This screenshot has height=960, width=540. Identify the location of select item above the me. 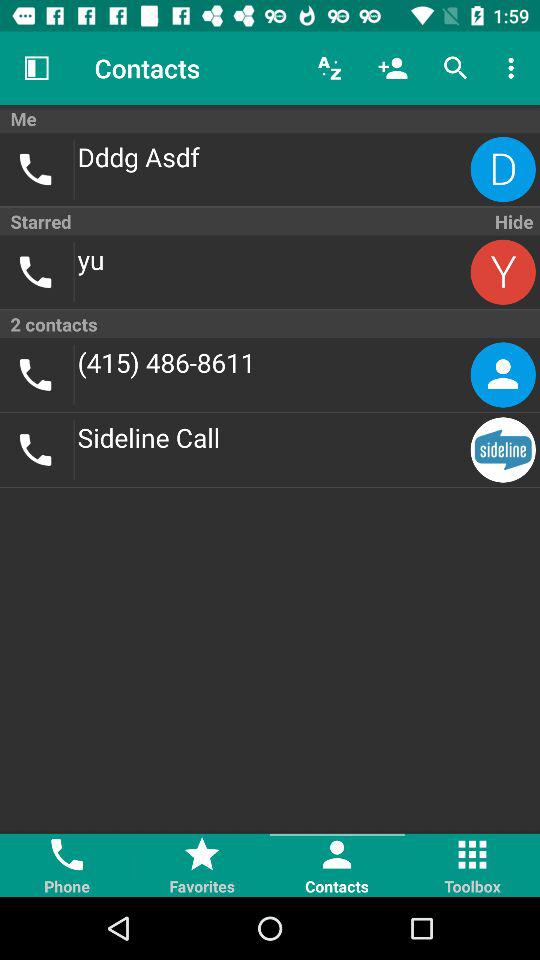
(330, 68).